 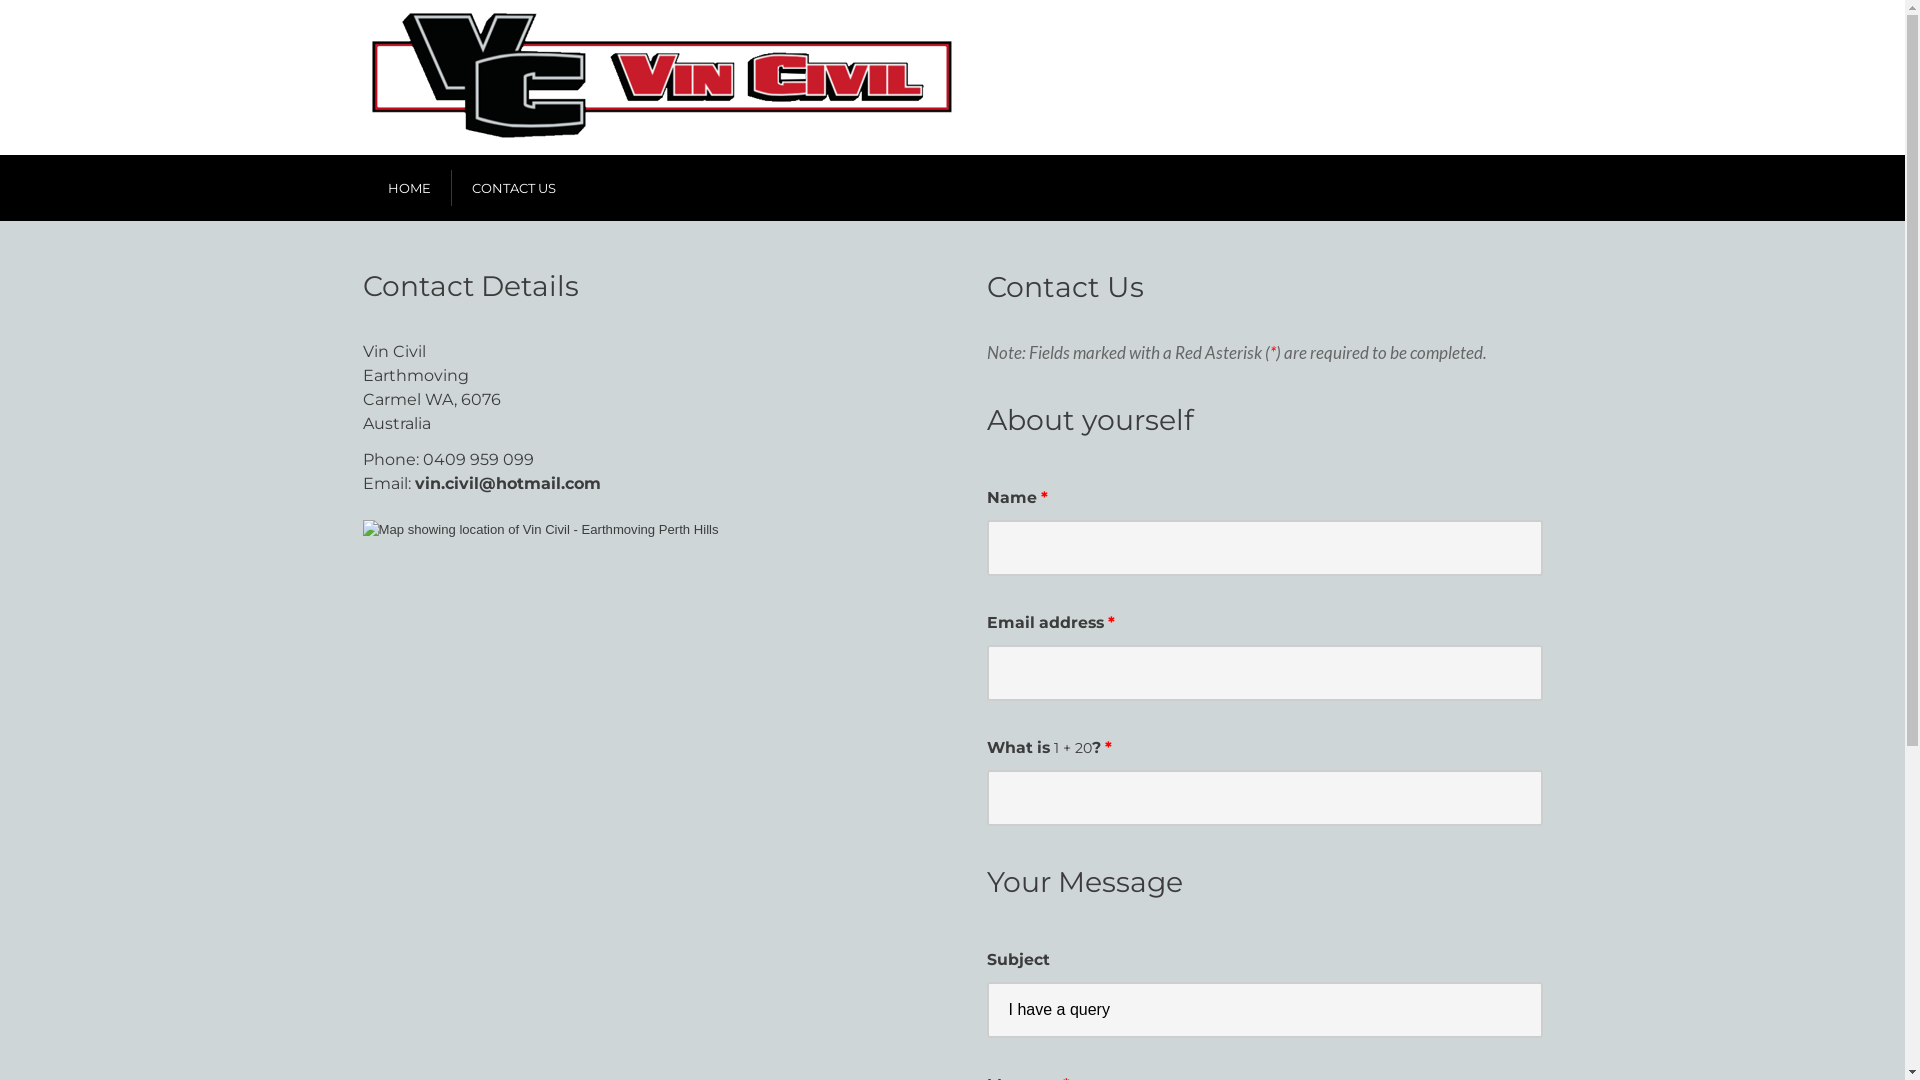 What do you see at coordinates (507, 484) in the screenshot?
I see `vin.civil@hotmail.com` at bounding box center [507, 484].